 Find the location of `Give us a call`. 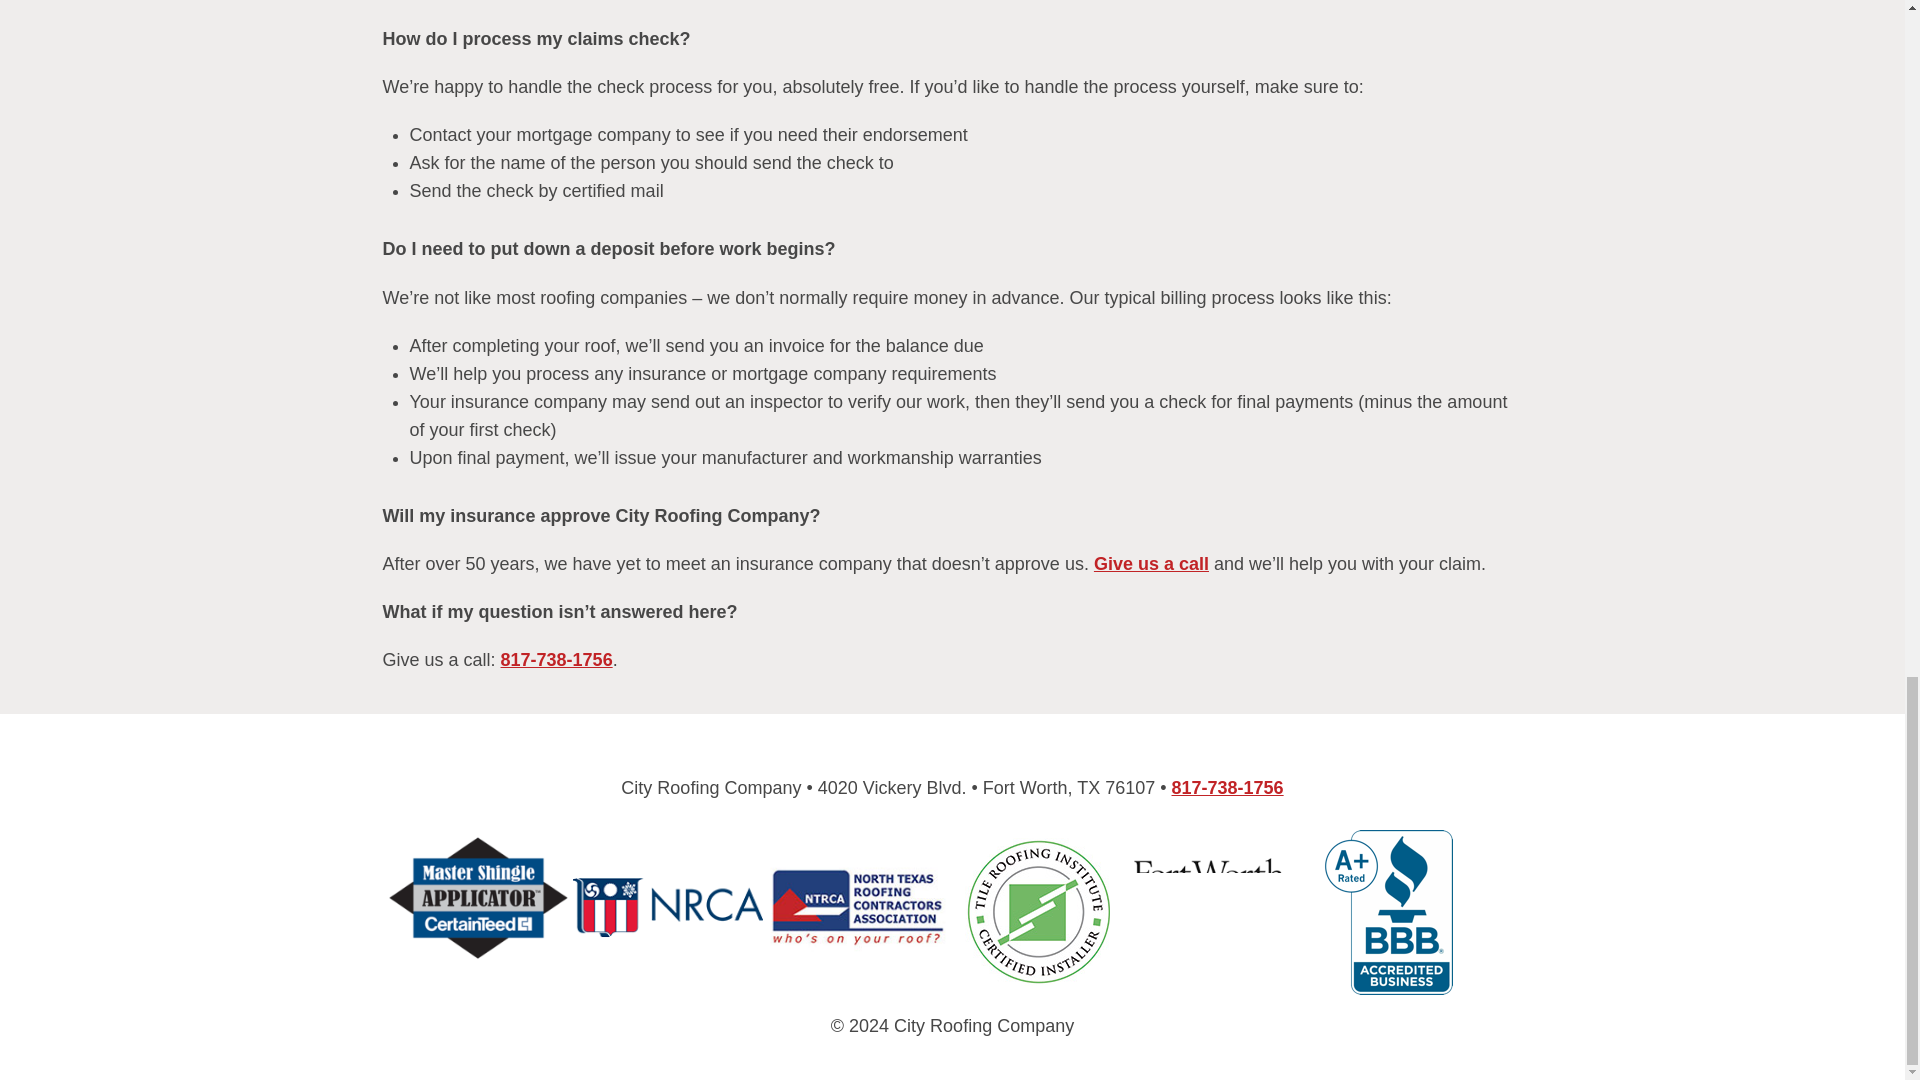

Give us a call is located at coordinates (1152, 564).